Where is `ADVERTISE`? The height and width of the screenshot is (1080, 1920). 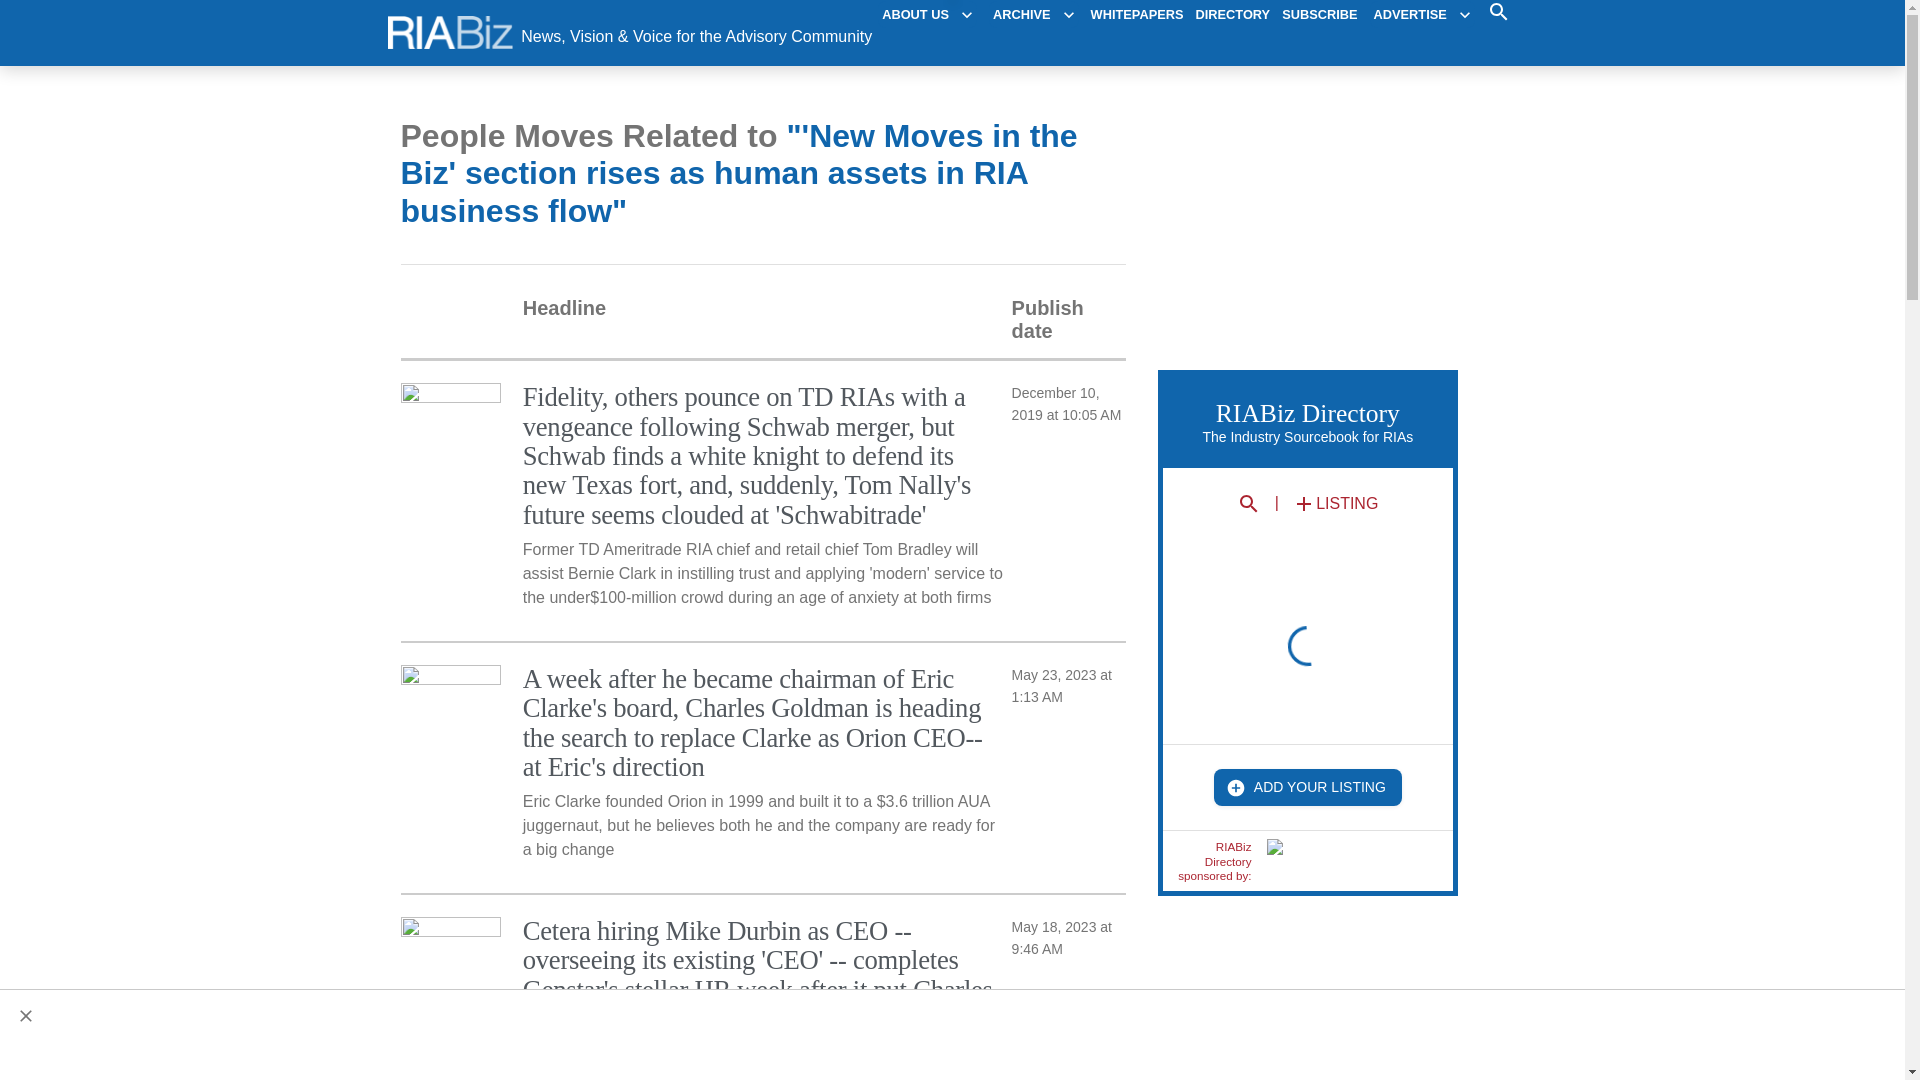 ADVERTISE is located at coordinates (1422, 14).